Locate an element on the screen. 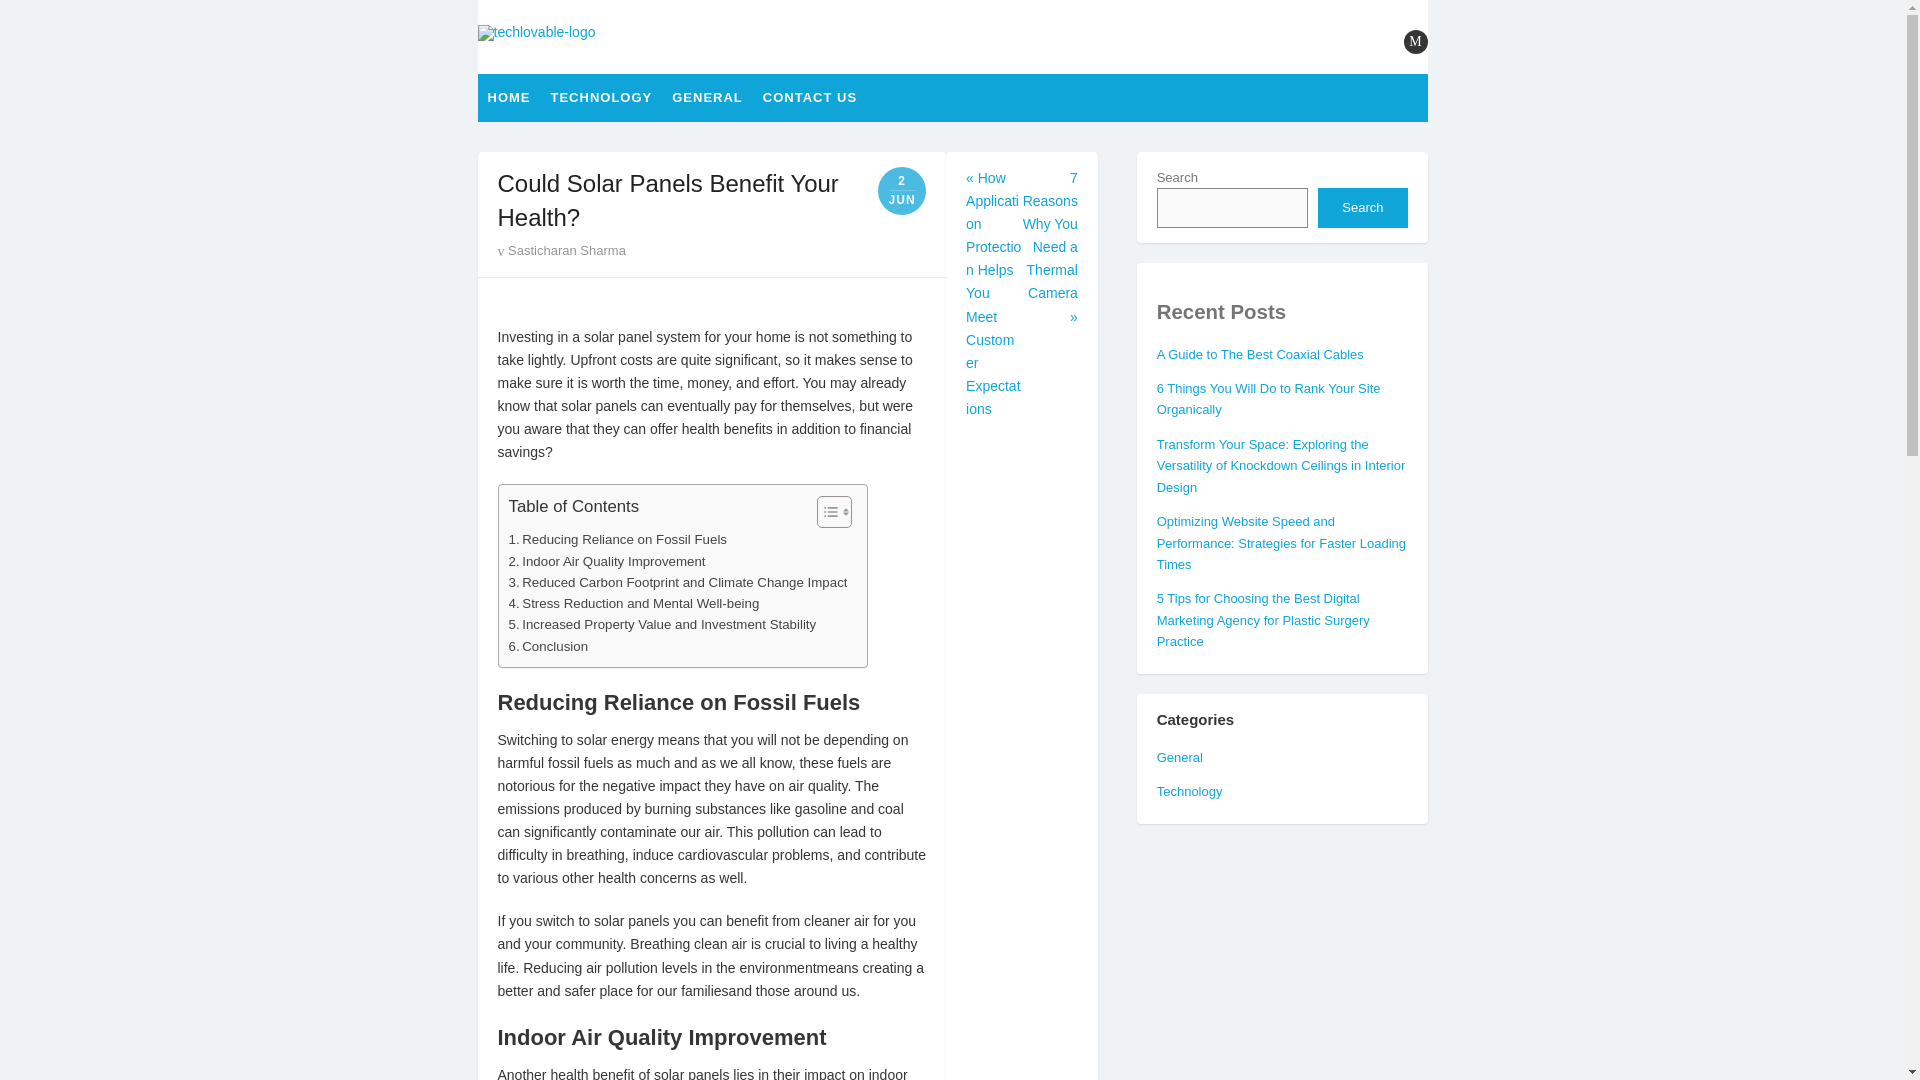 This screenshot has height=1080, width=1920. Indoor Air Quality Improvement is located at coordinates (606, 561).